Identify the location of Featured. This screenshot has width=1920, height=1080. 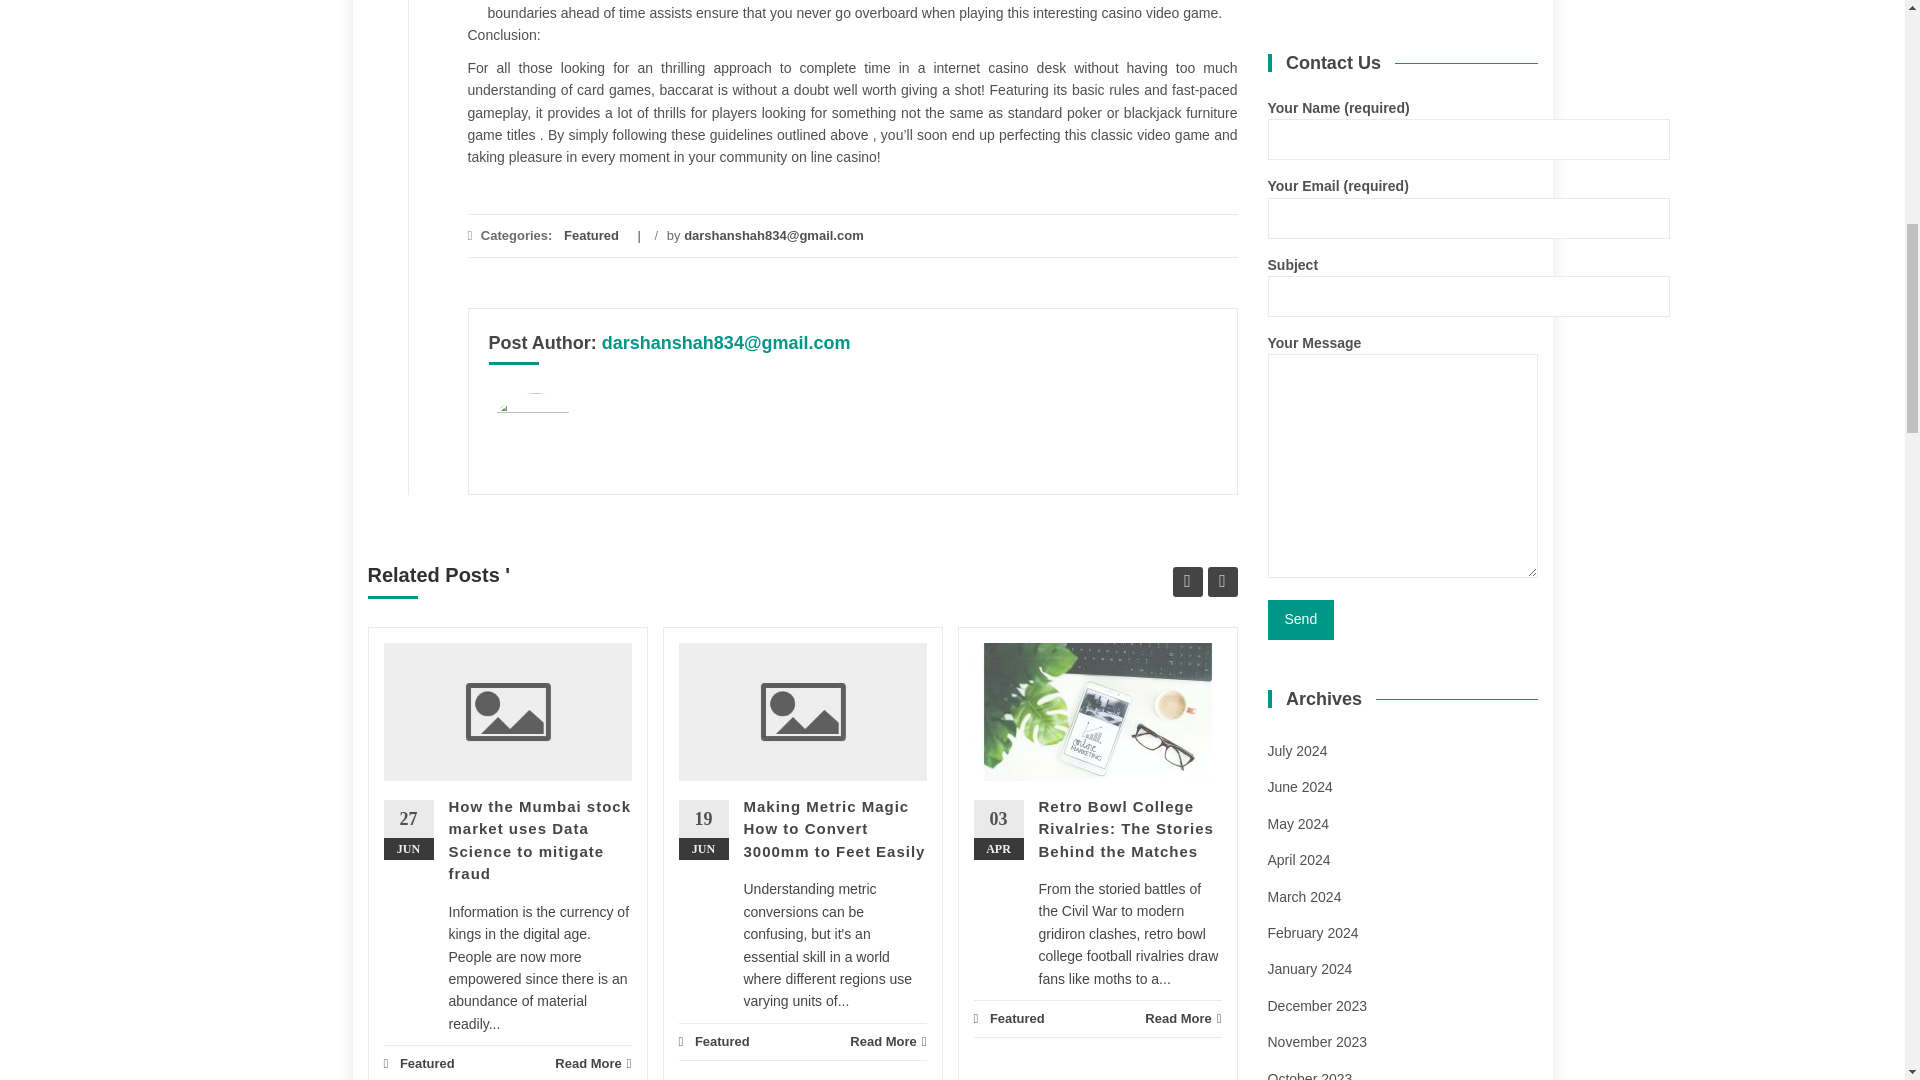
(591, 235).